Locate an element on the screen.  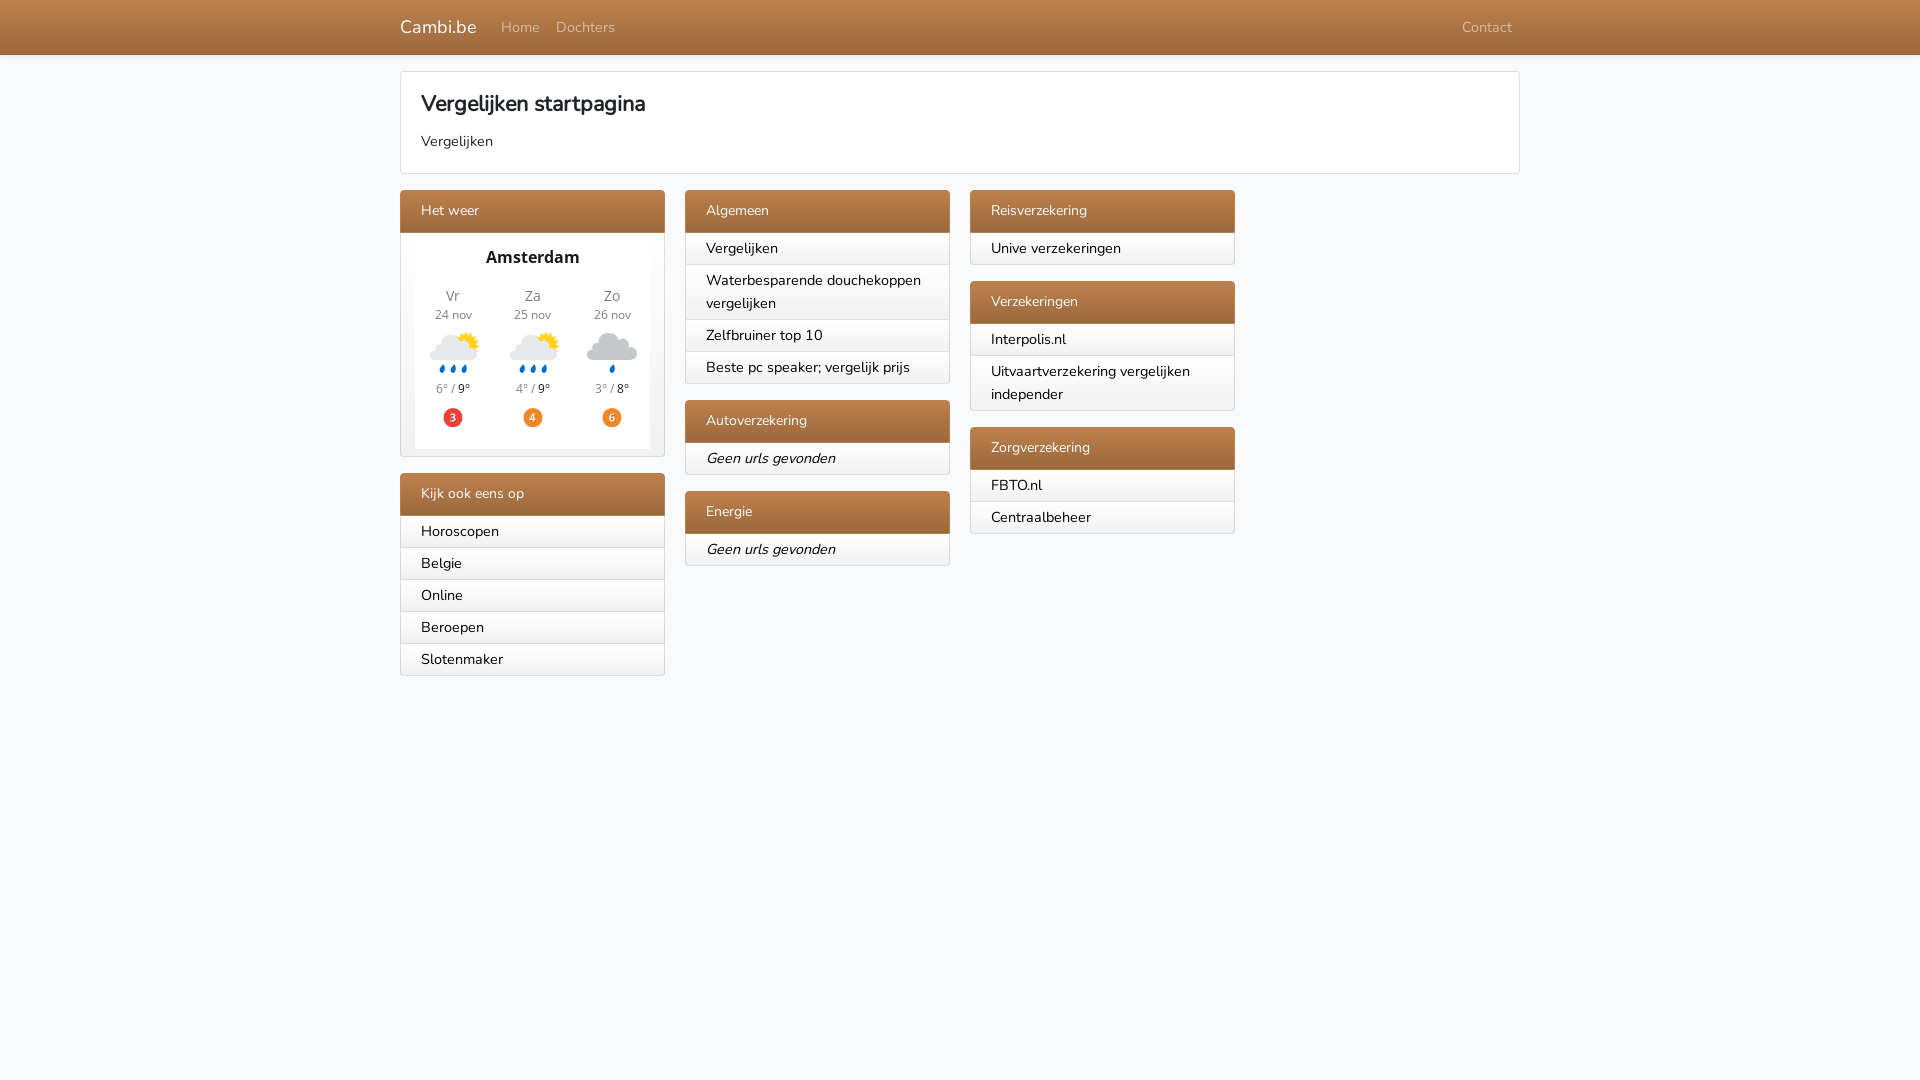
Beroepen is located at coordinates (532, 628).